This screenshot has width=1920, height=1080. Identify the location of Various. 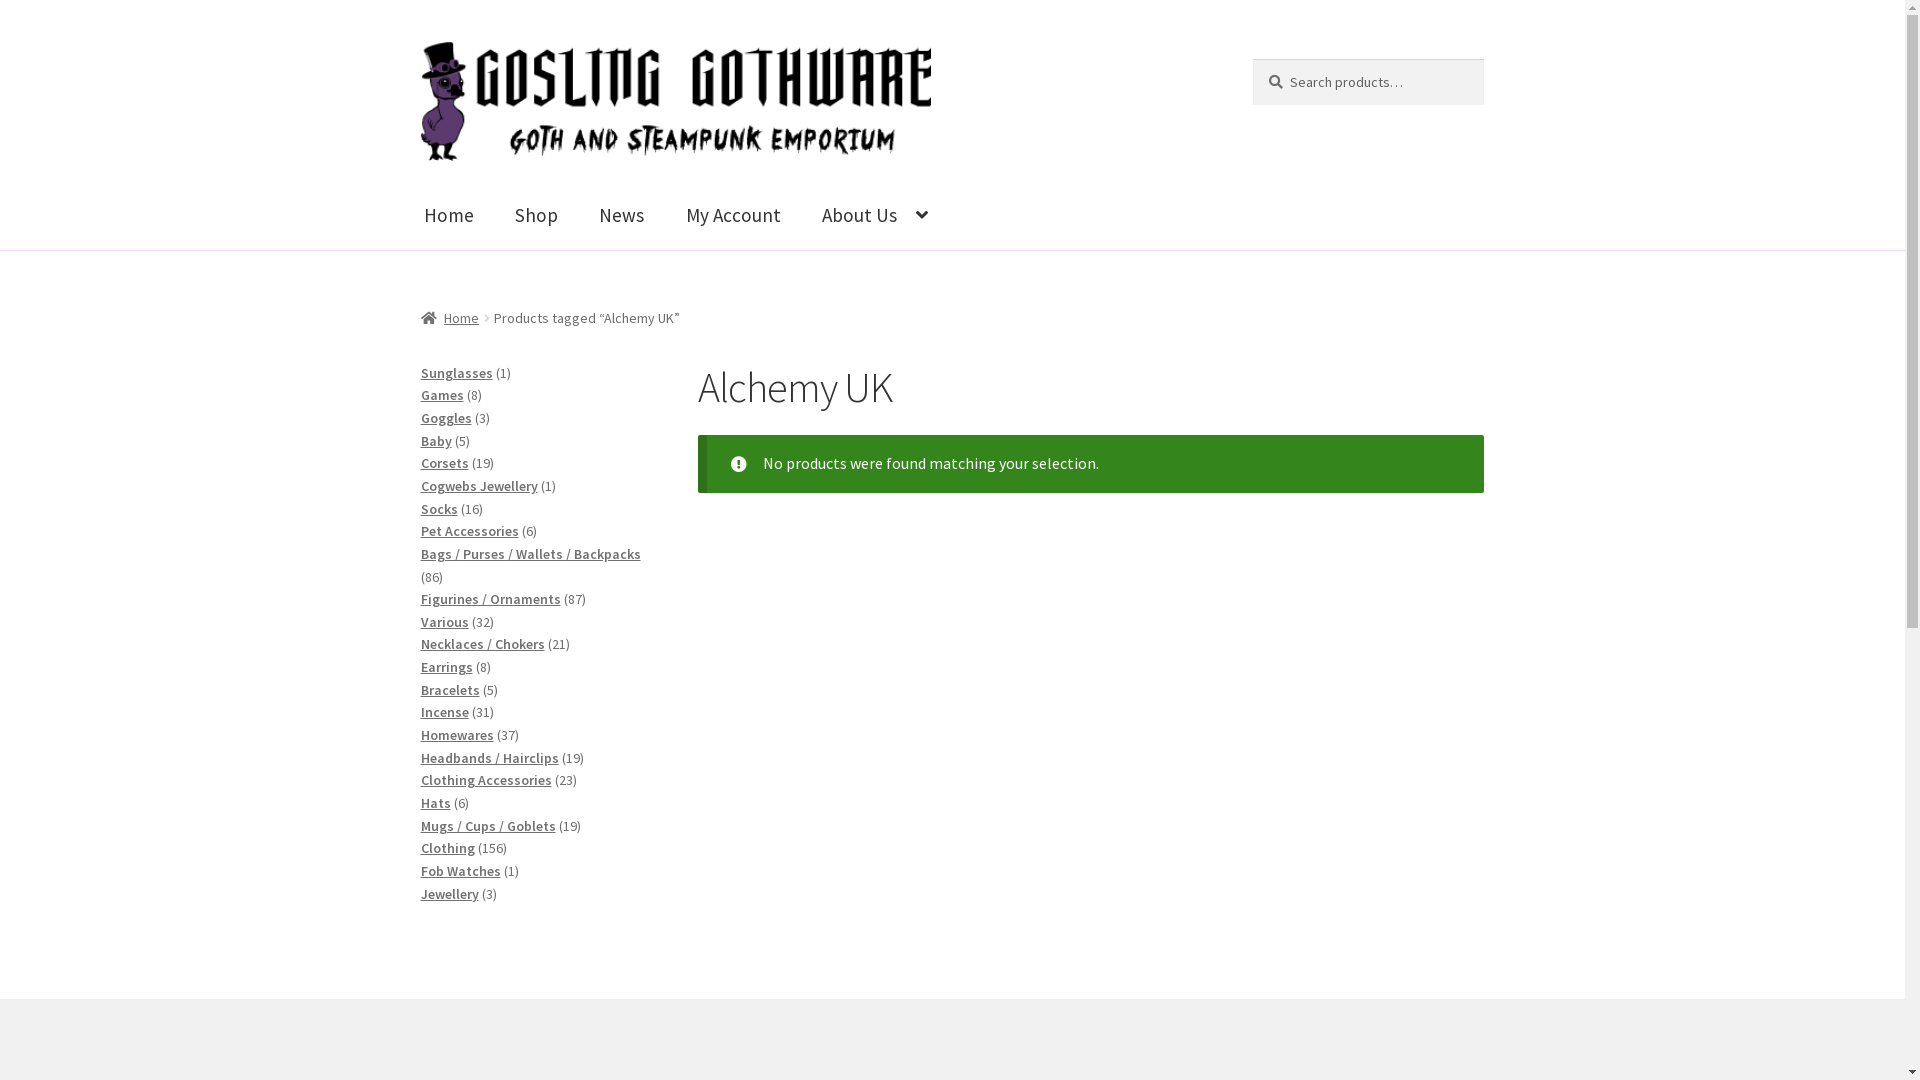
(445, 622).